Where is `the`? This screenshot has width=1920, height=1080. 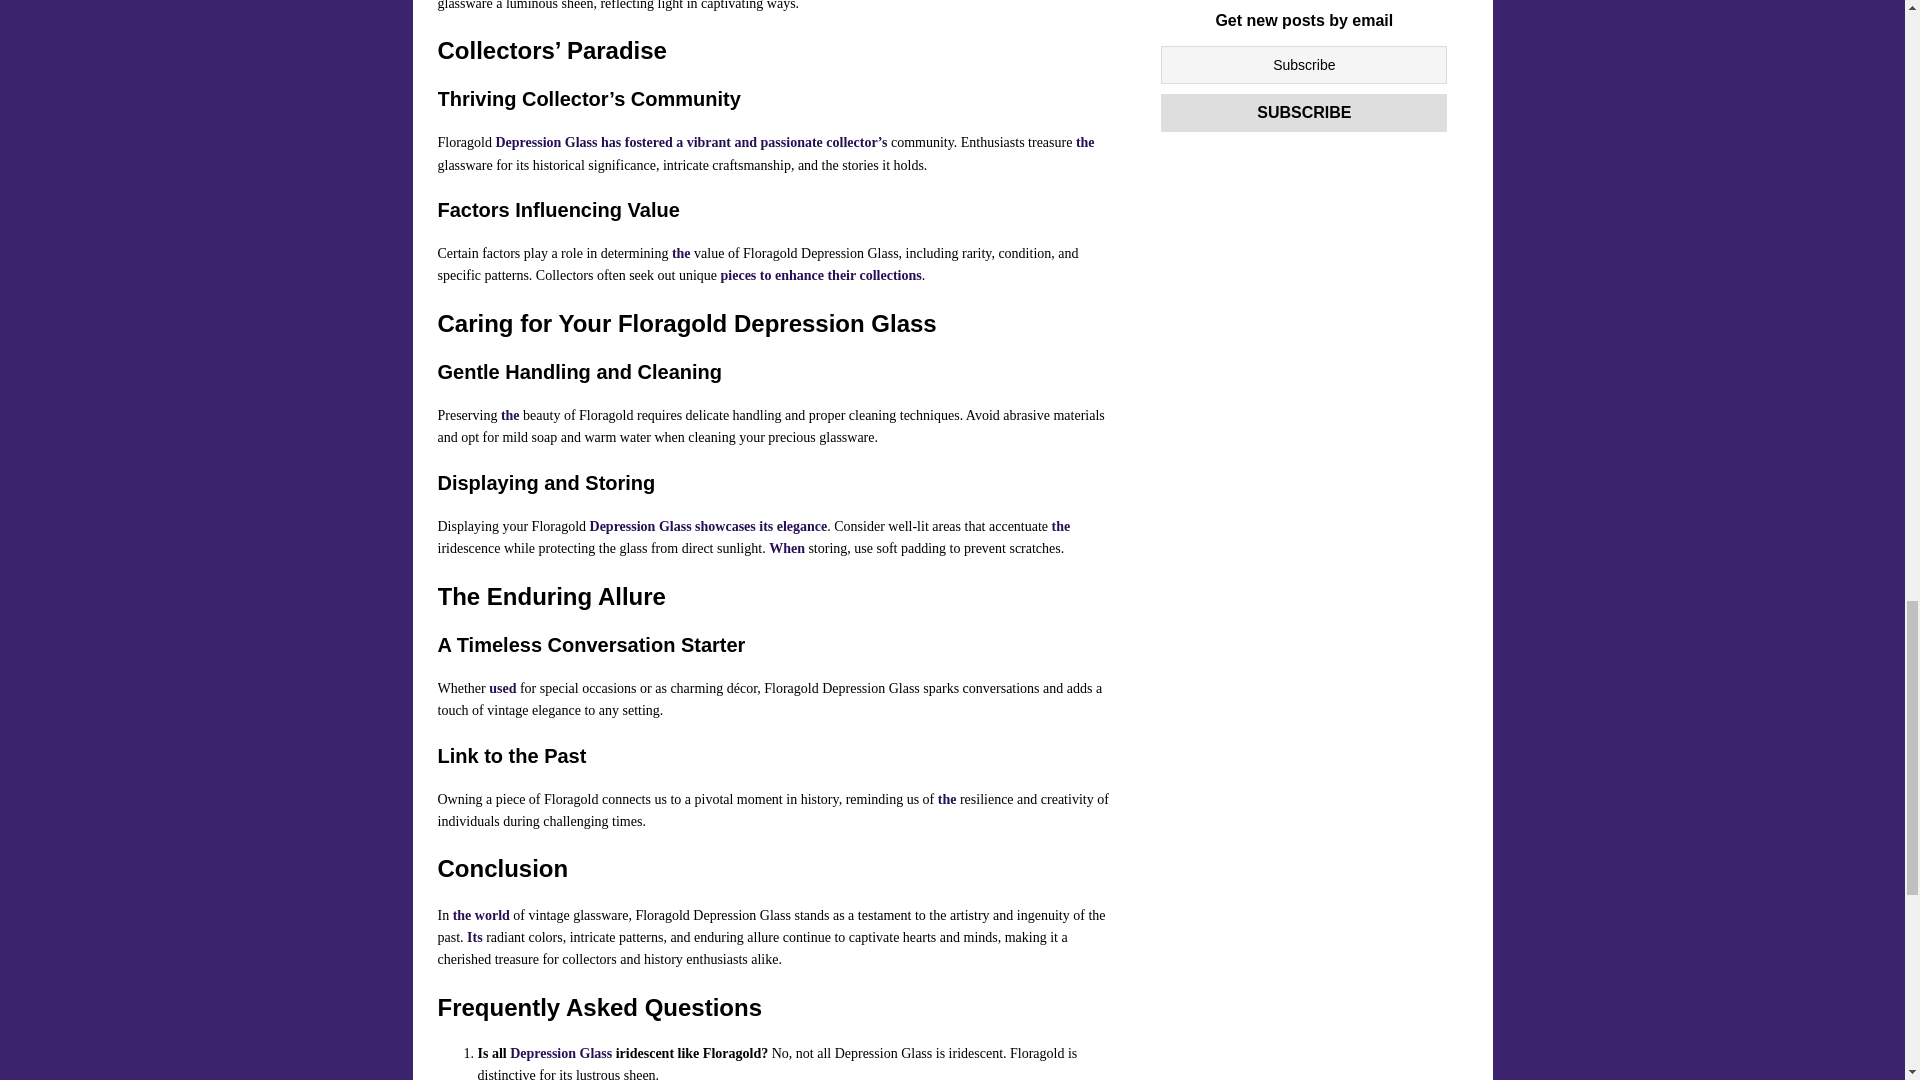
the is located at coordinates (1084, 142).